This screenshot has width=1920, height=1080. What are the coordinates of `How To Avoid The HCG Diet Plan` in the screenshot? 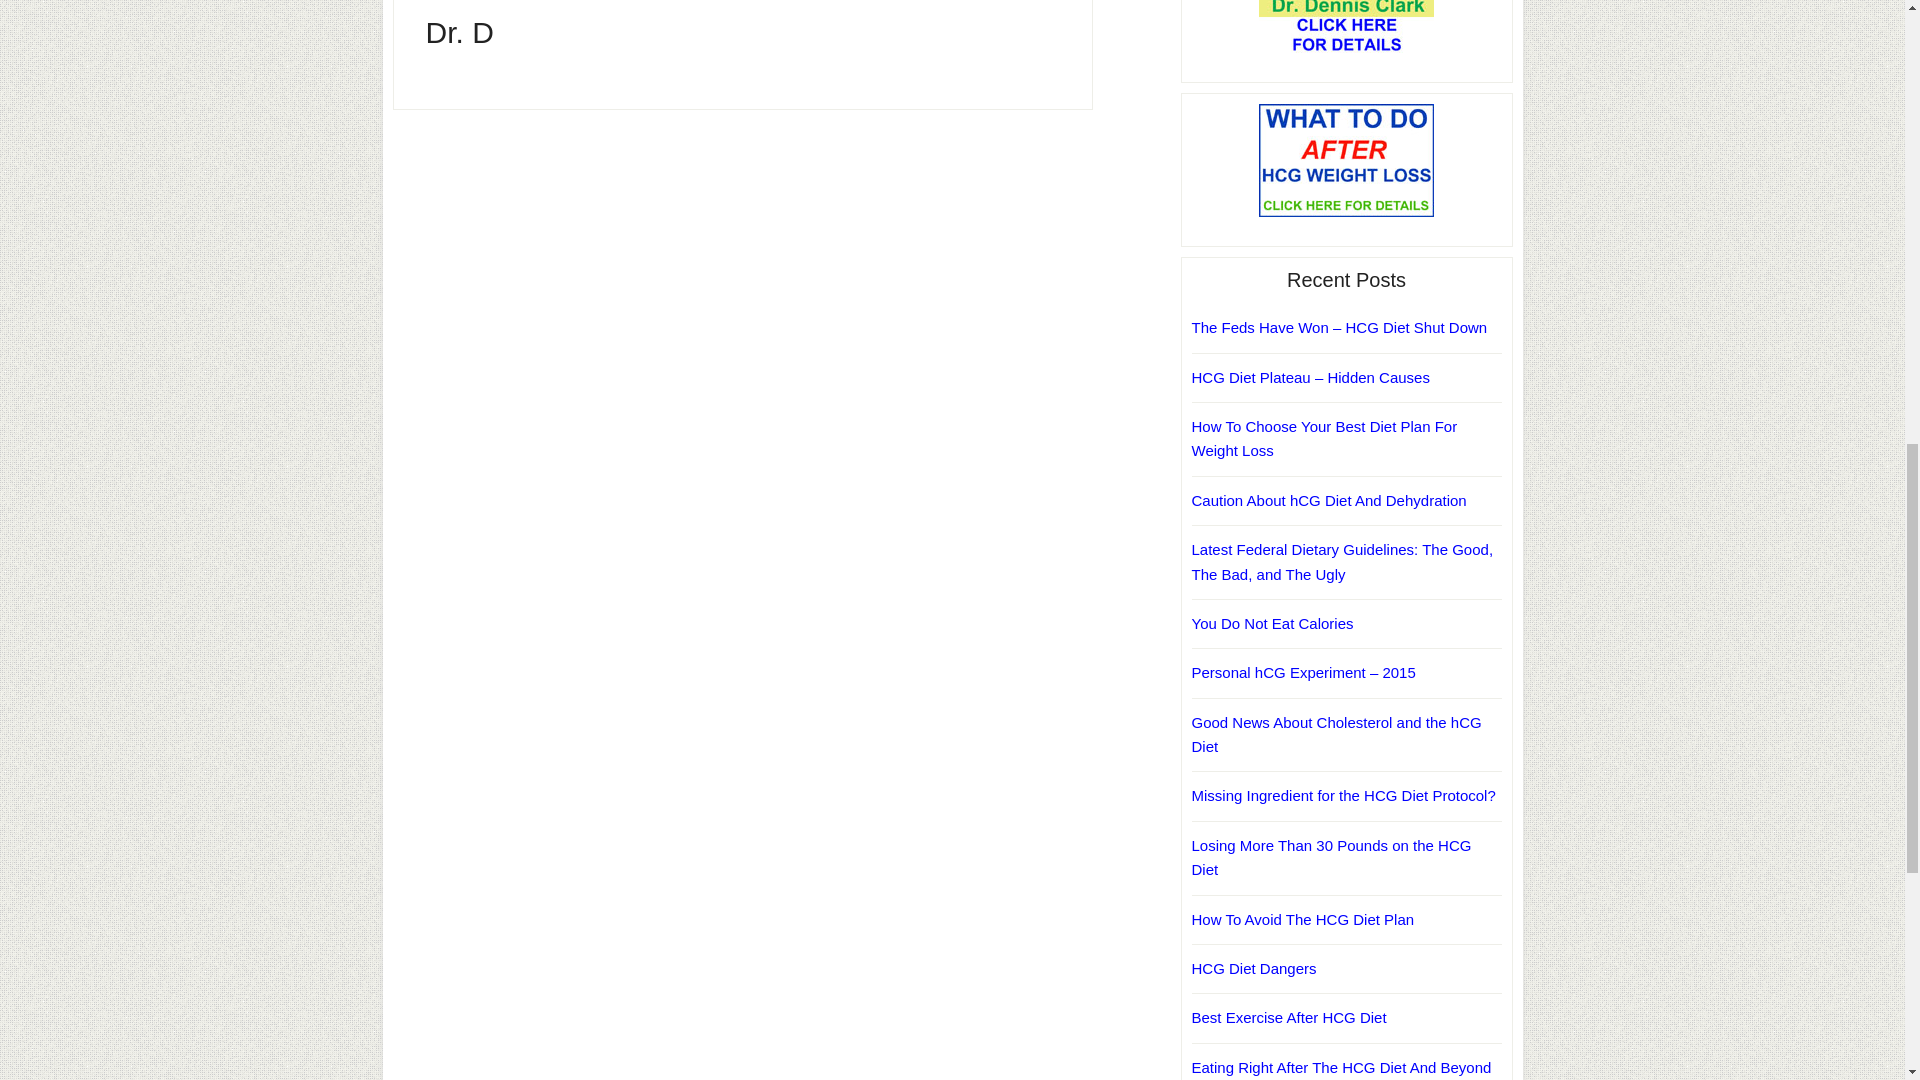 It's located at (1304, 918).